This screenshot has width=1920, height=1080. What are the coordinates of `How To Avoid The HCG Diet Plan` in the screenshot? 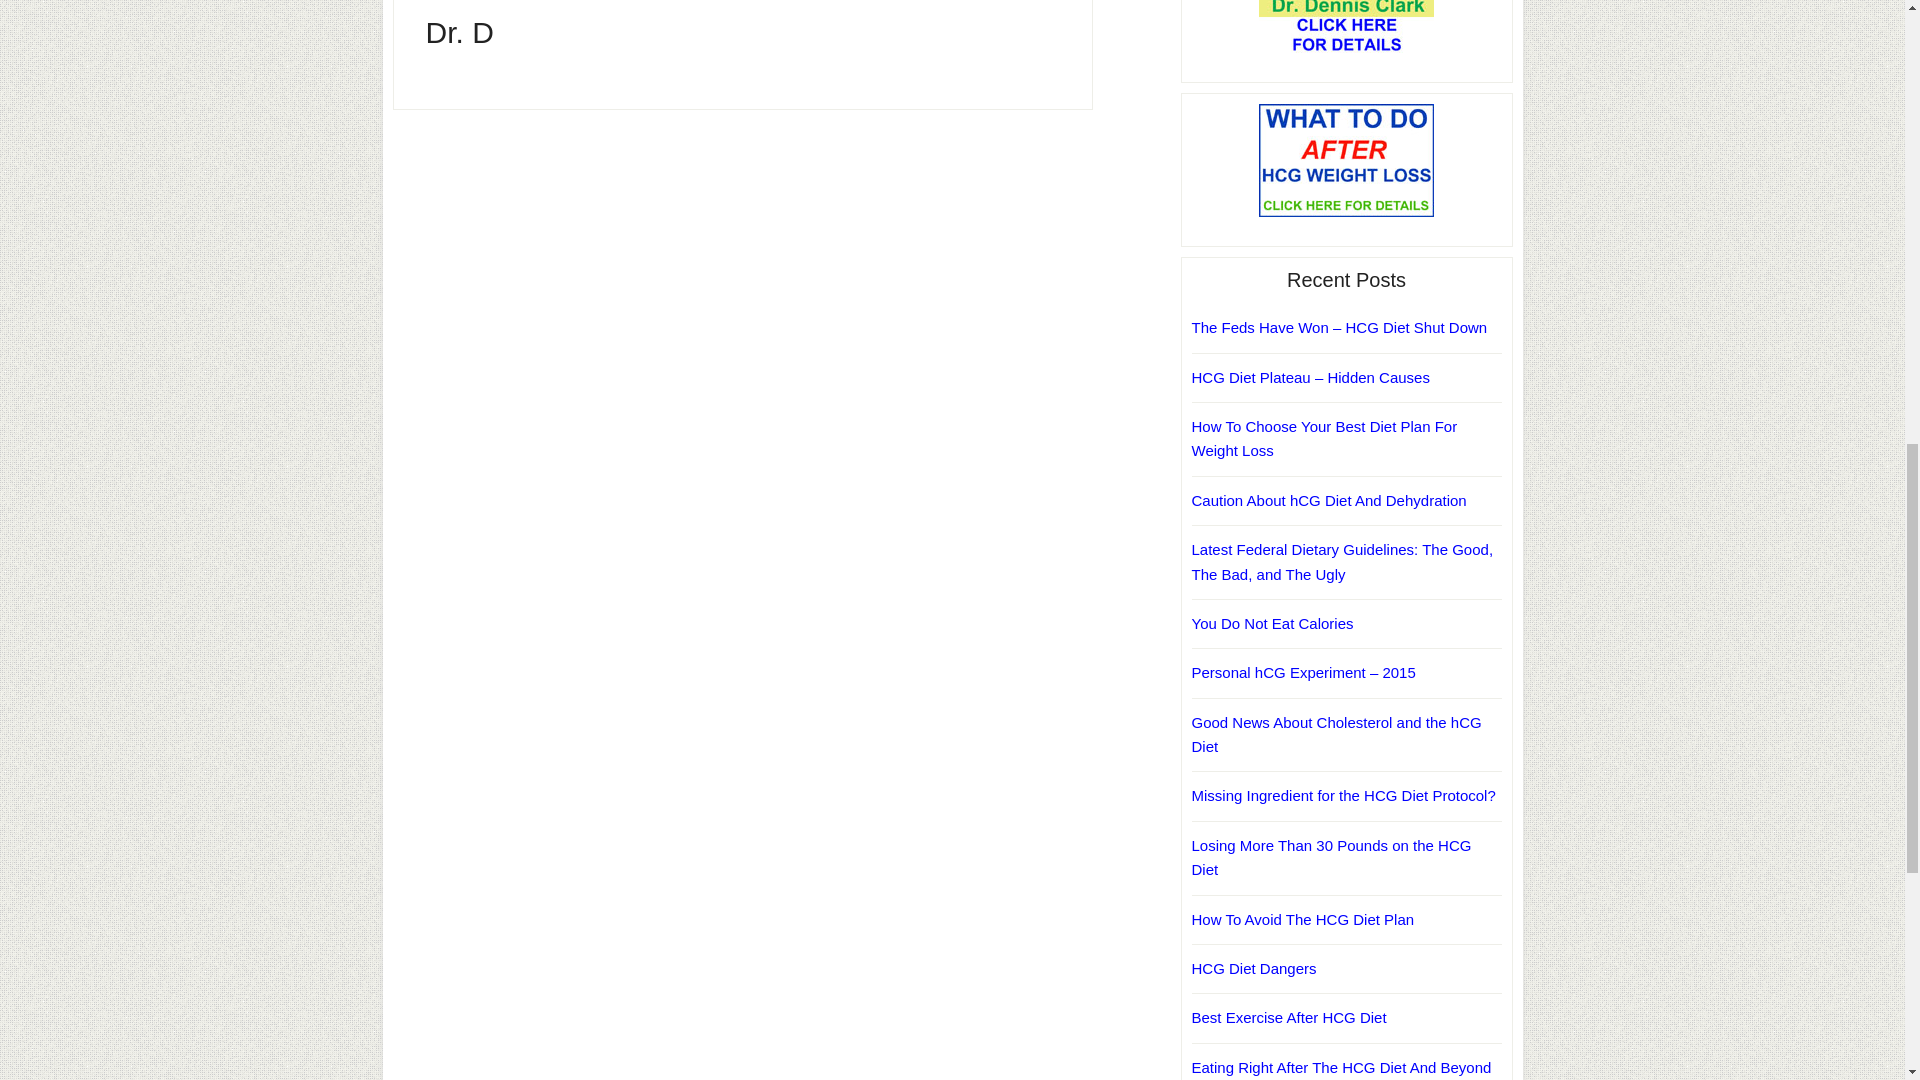 It's located at (1304, 918).